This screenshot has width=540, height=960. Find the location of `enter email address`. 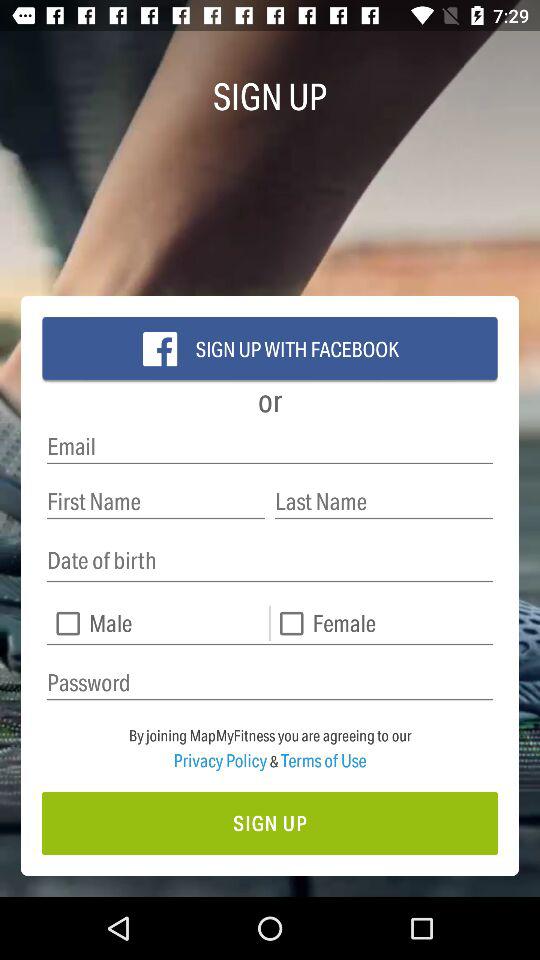

enter email address is located at coordinates (270, 446).